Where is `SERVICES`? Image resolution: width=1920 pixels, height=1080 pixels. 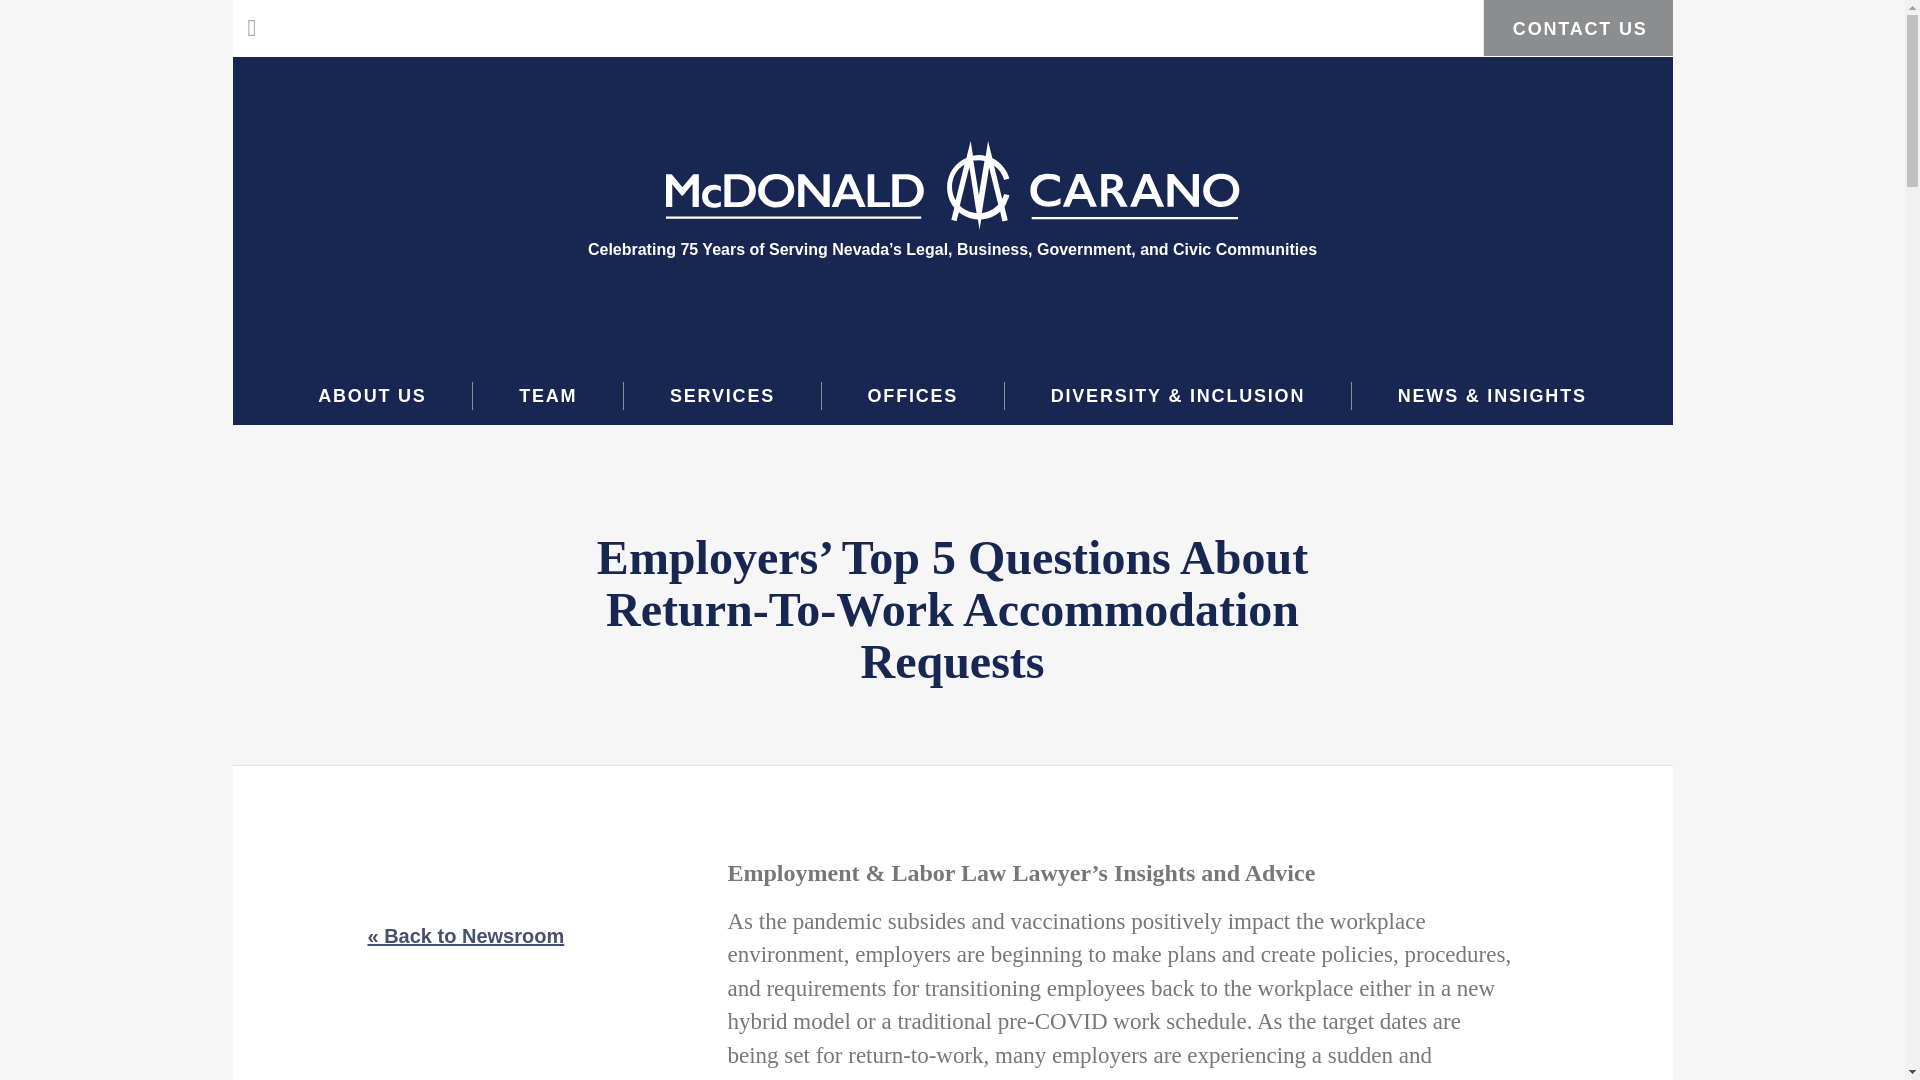 SERVICES is located at coordinates (722, 396).